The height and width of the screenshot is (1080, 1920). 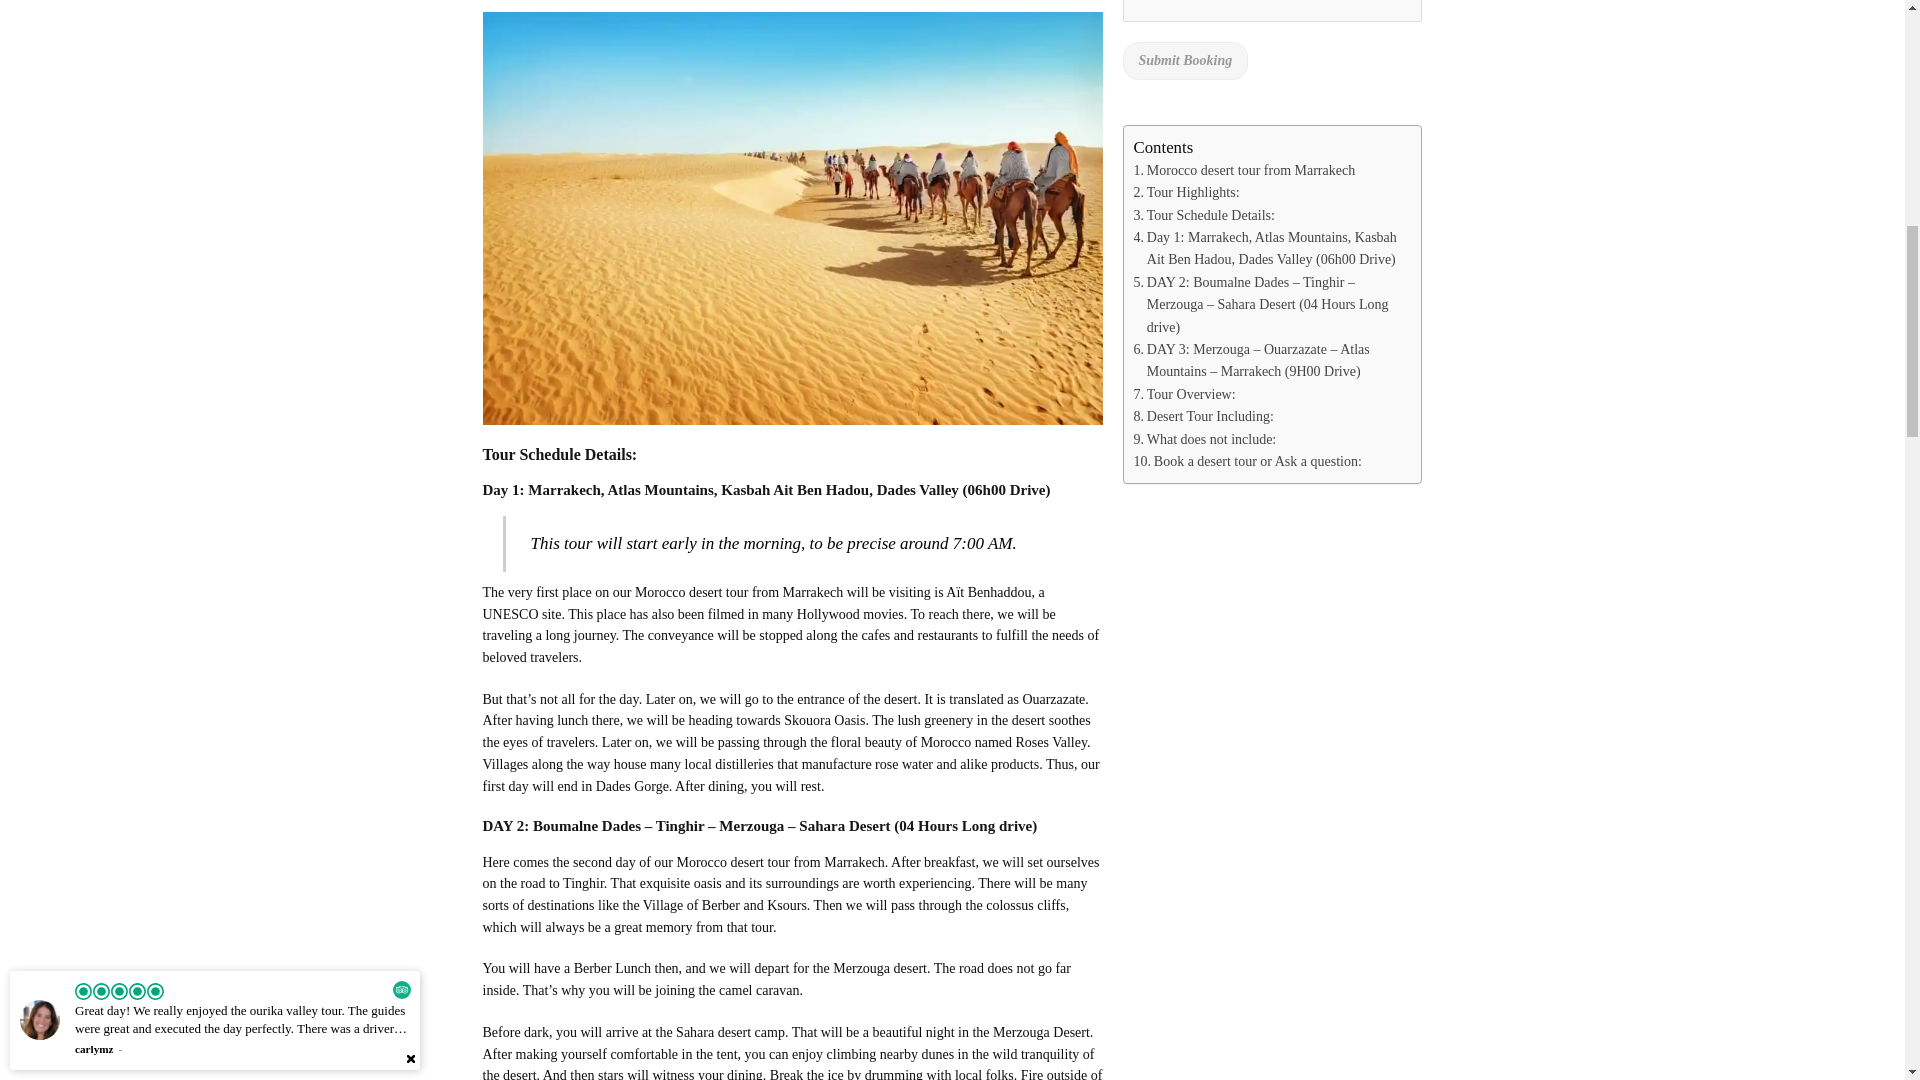 What do you see at coordinates (1204, 416) in the screenshot?
I see `Desert Tour Including:` at bounding box center [1204, 416].